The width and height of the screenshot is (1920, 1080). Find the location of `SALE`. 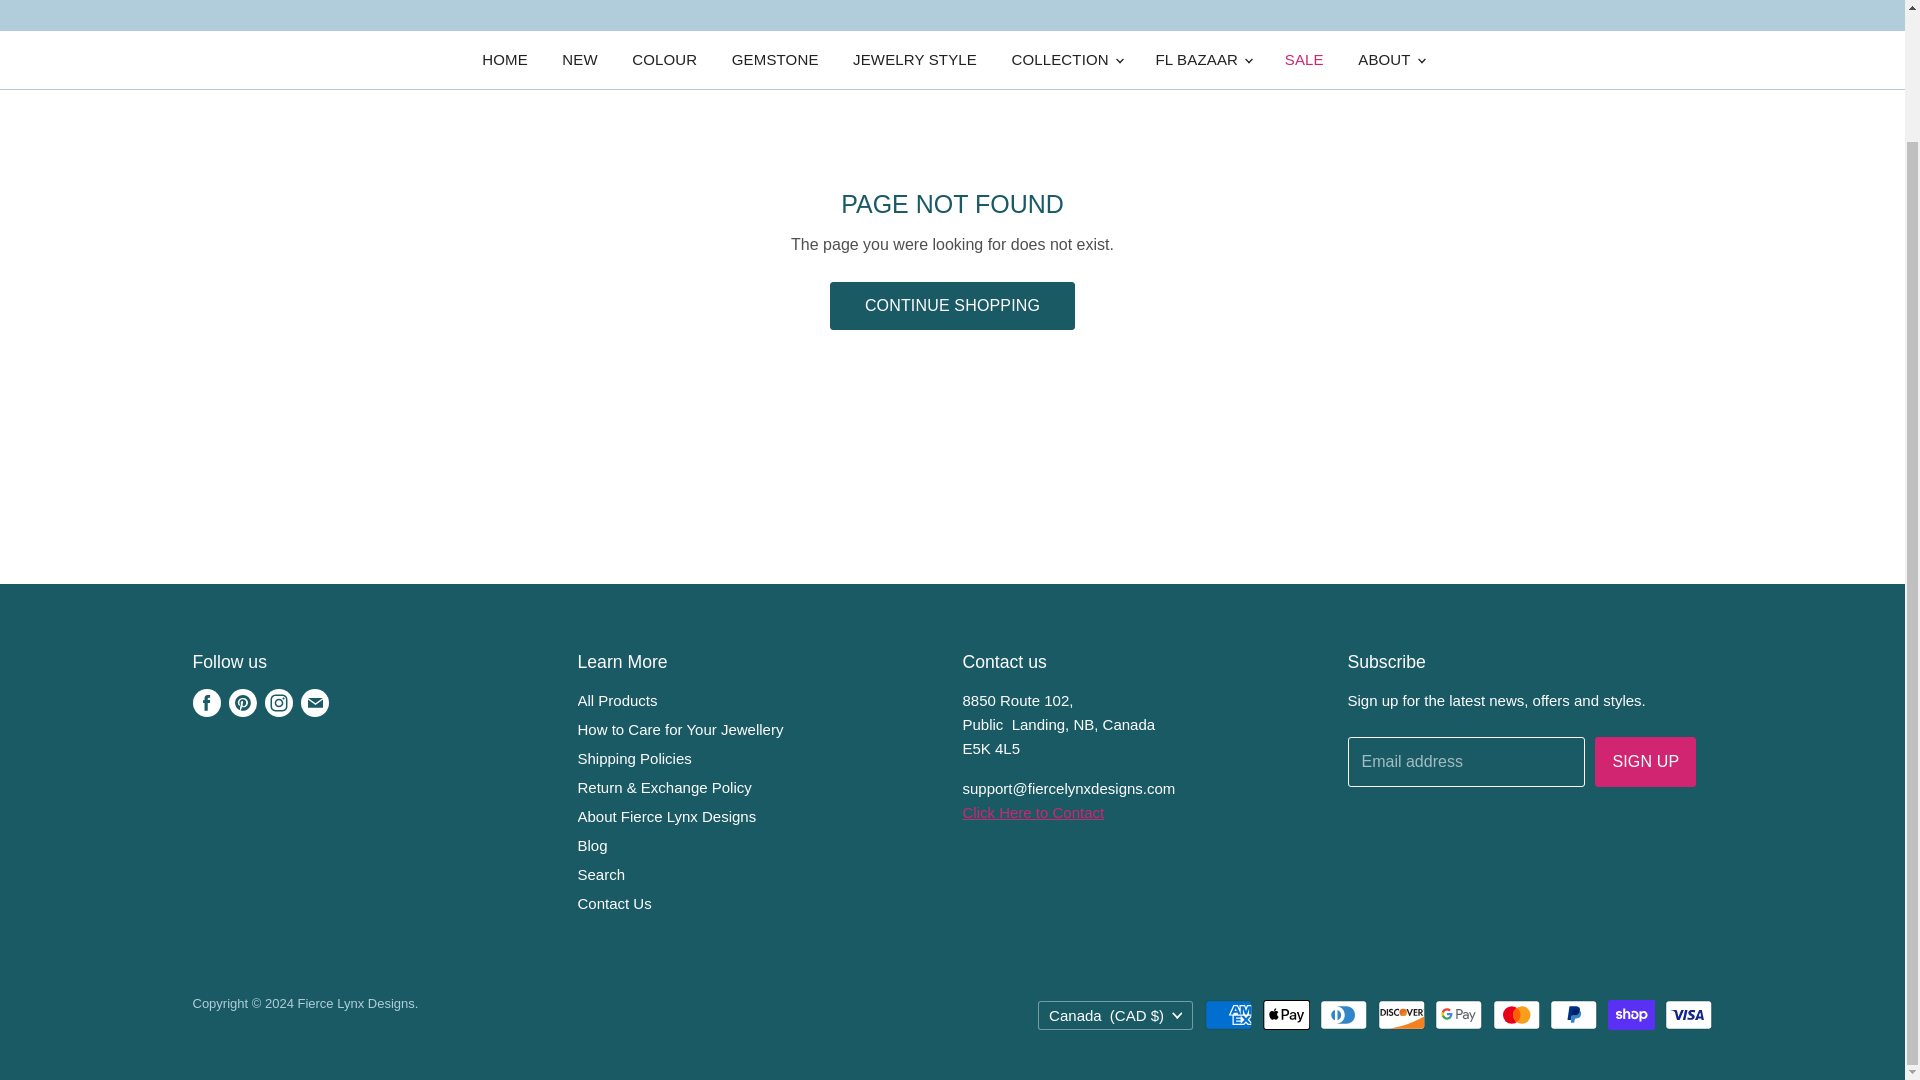

SALE is located at coordinates (1304, 60).